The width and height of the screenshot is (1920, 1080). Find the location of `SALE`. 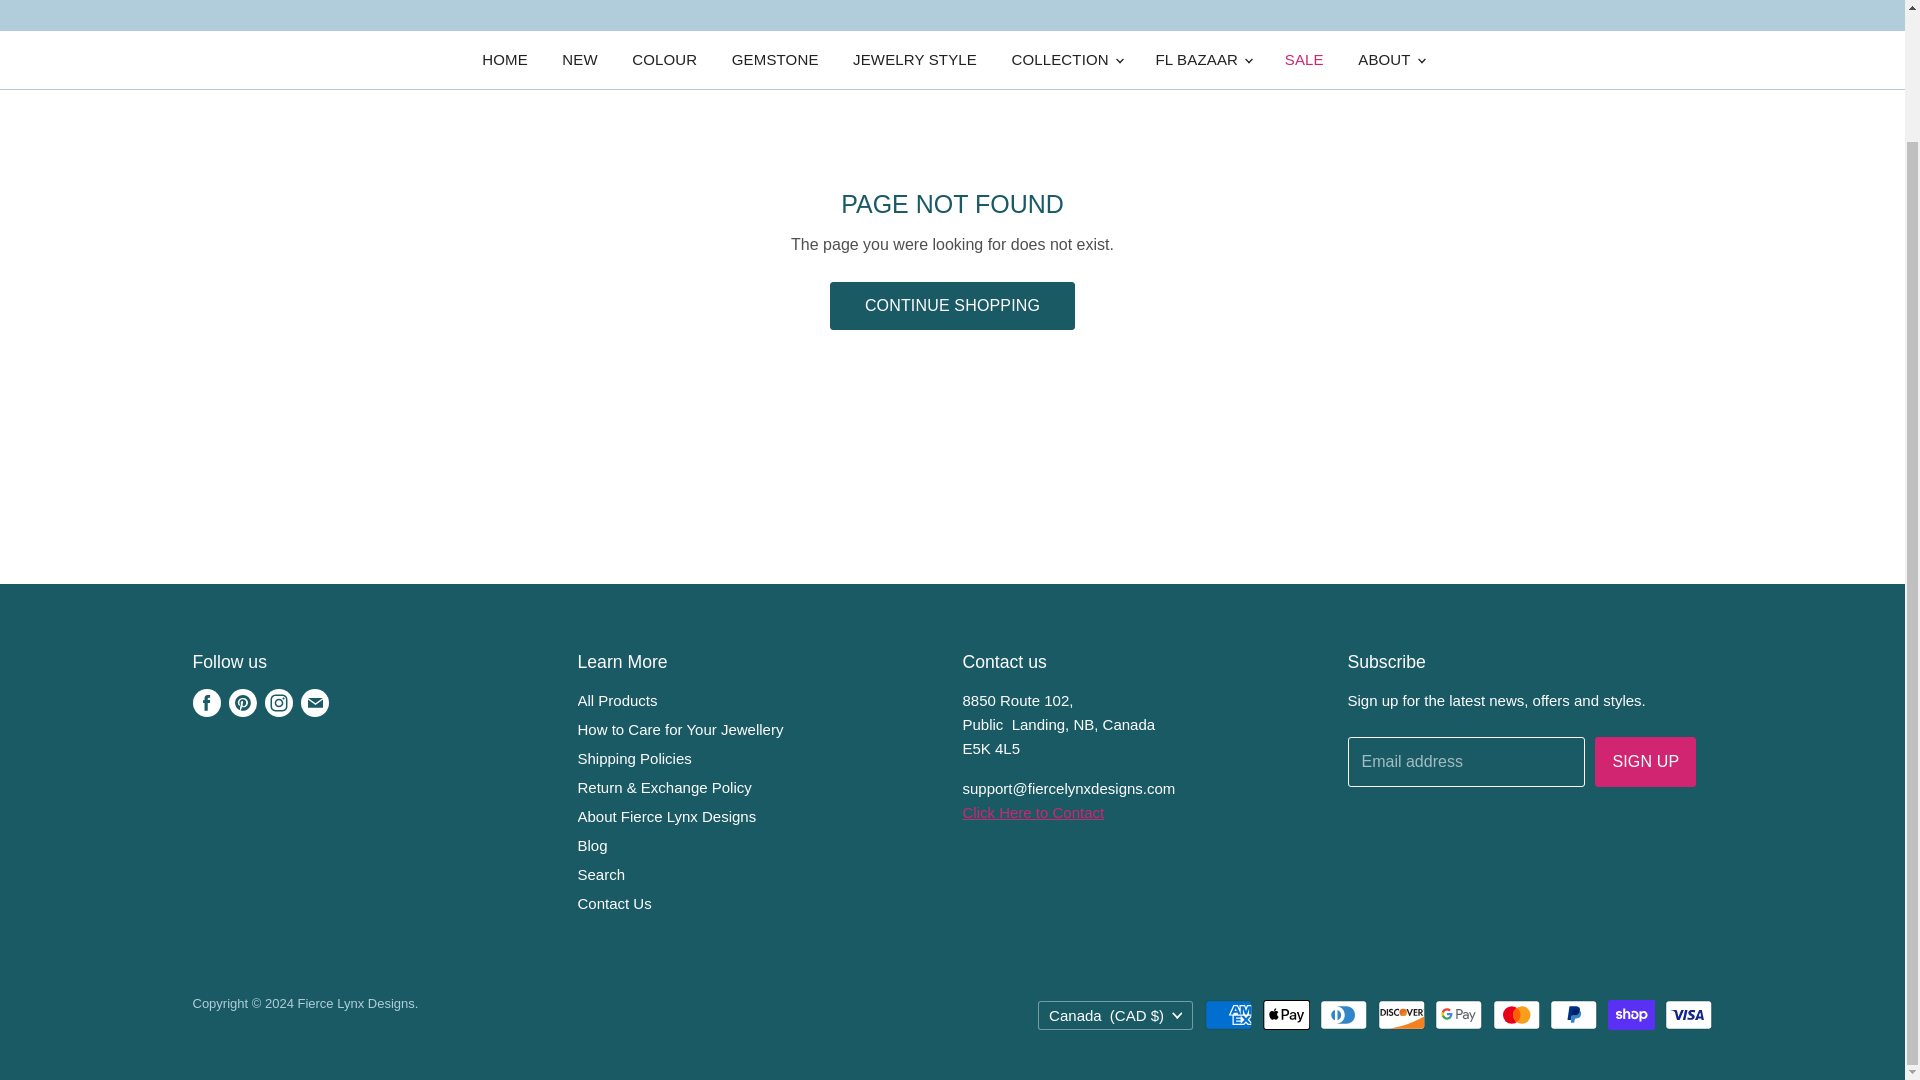

SALE is located at coordinates (1304, 60).